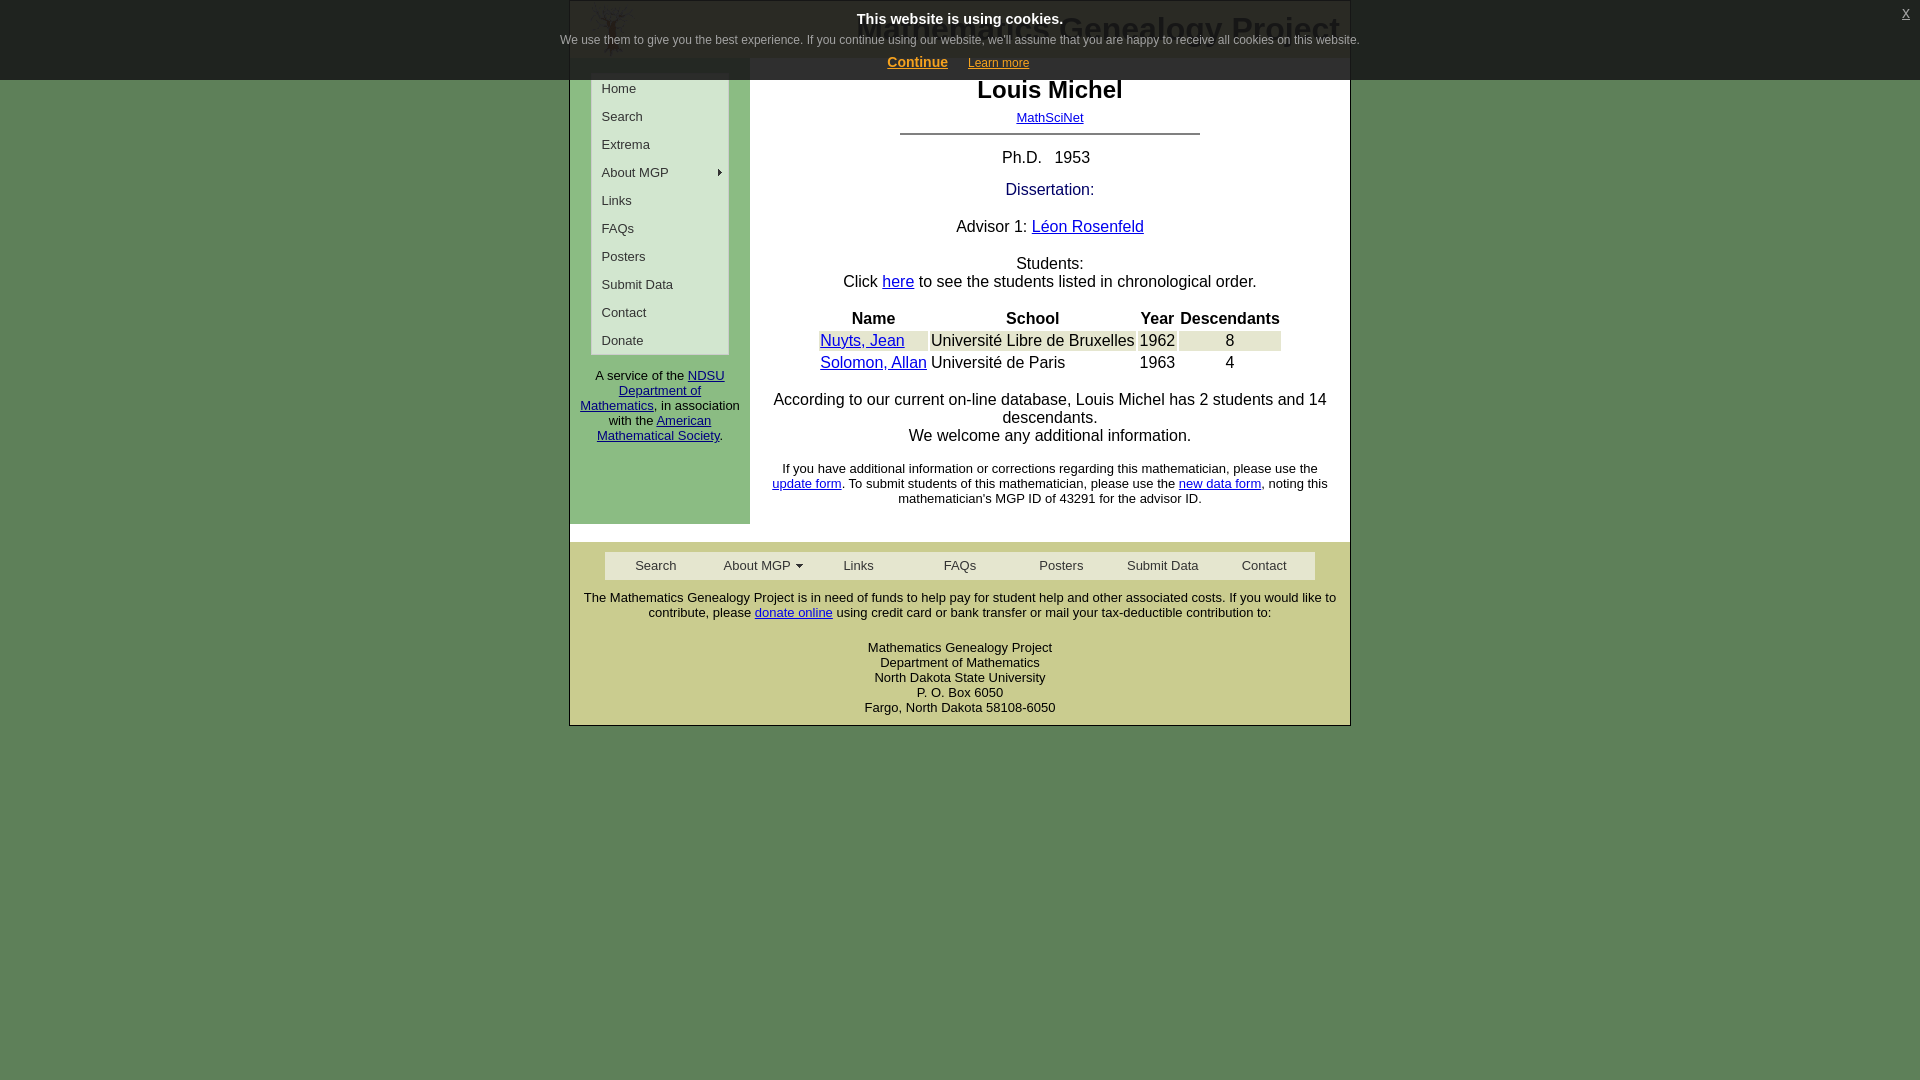 Image resolution: width=1920 pixels, height=1080 pixels. Describe the element at coordinates (660, 312) in the screenshot. I see `Contact` at that location.